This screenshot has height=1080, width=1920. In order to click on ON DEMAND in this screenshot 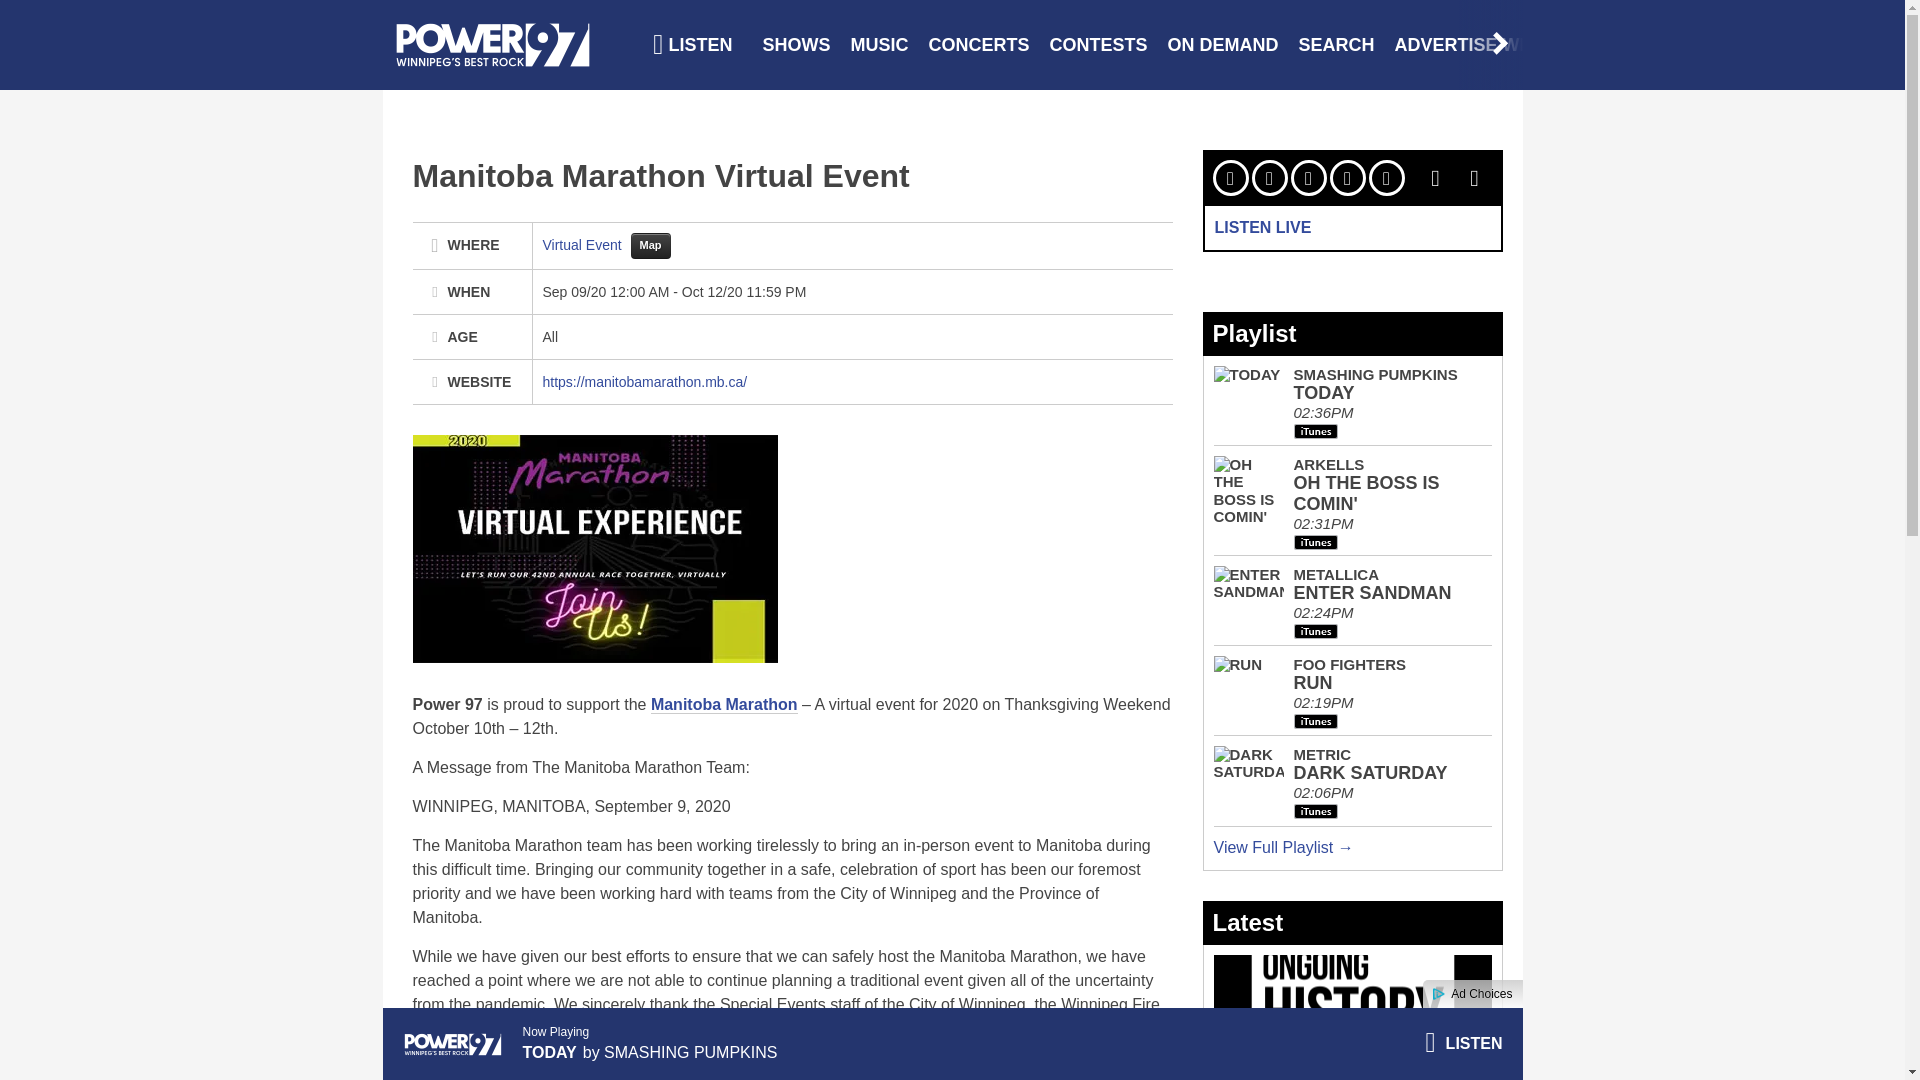, I will do `click(1222, 44)`.